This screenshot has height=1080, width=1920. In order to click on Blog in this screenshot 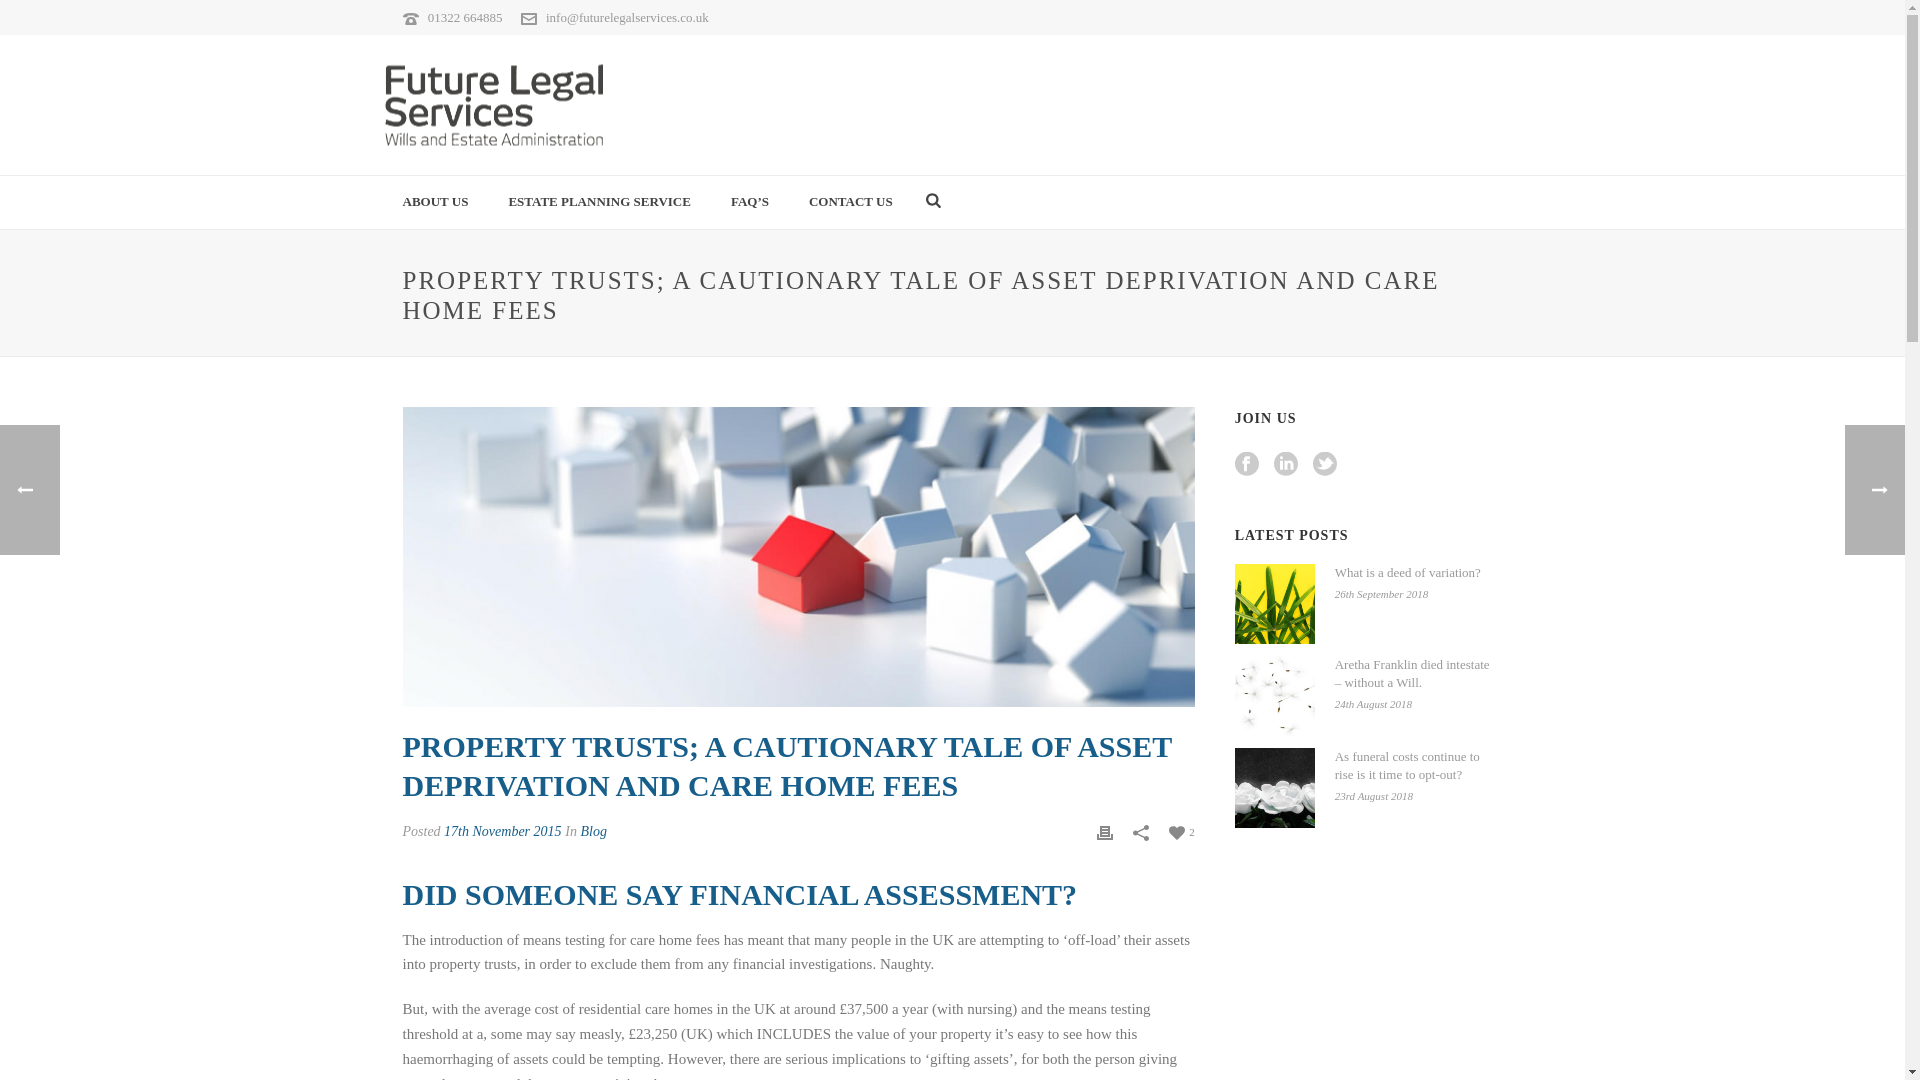, I will do `click(592, 832)`.